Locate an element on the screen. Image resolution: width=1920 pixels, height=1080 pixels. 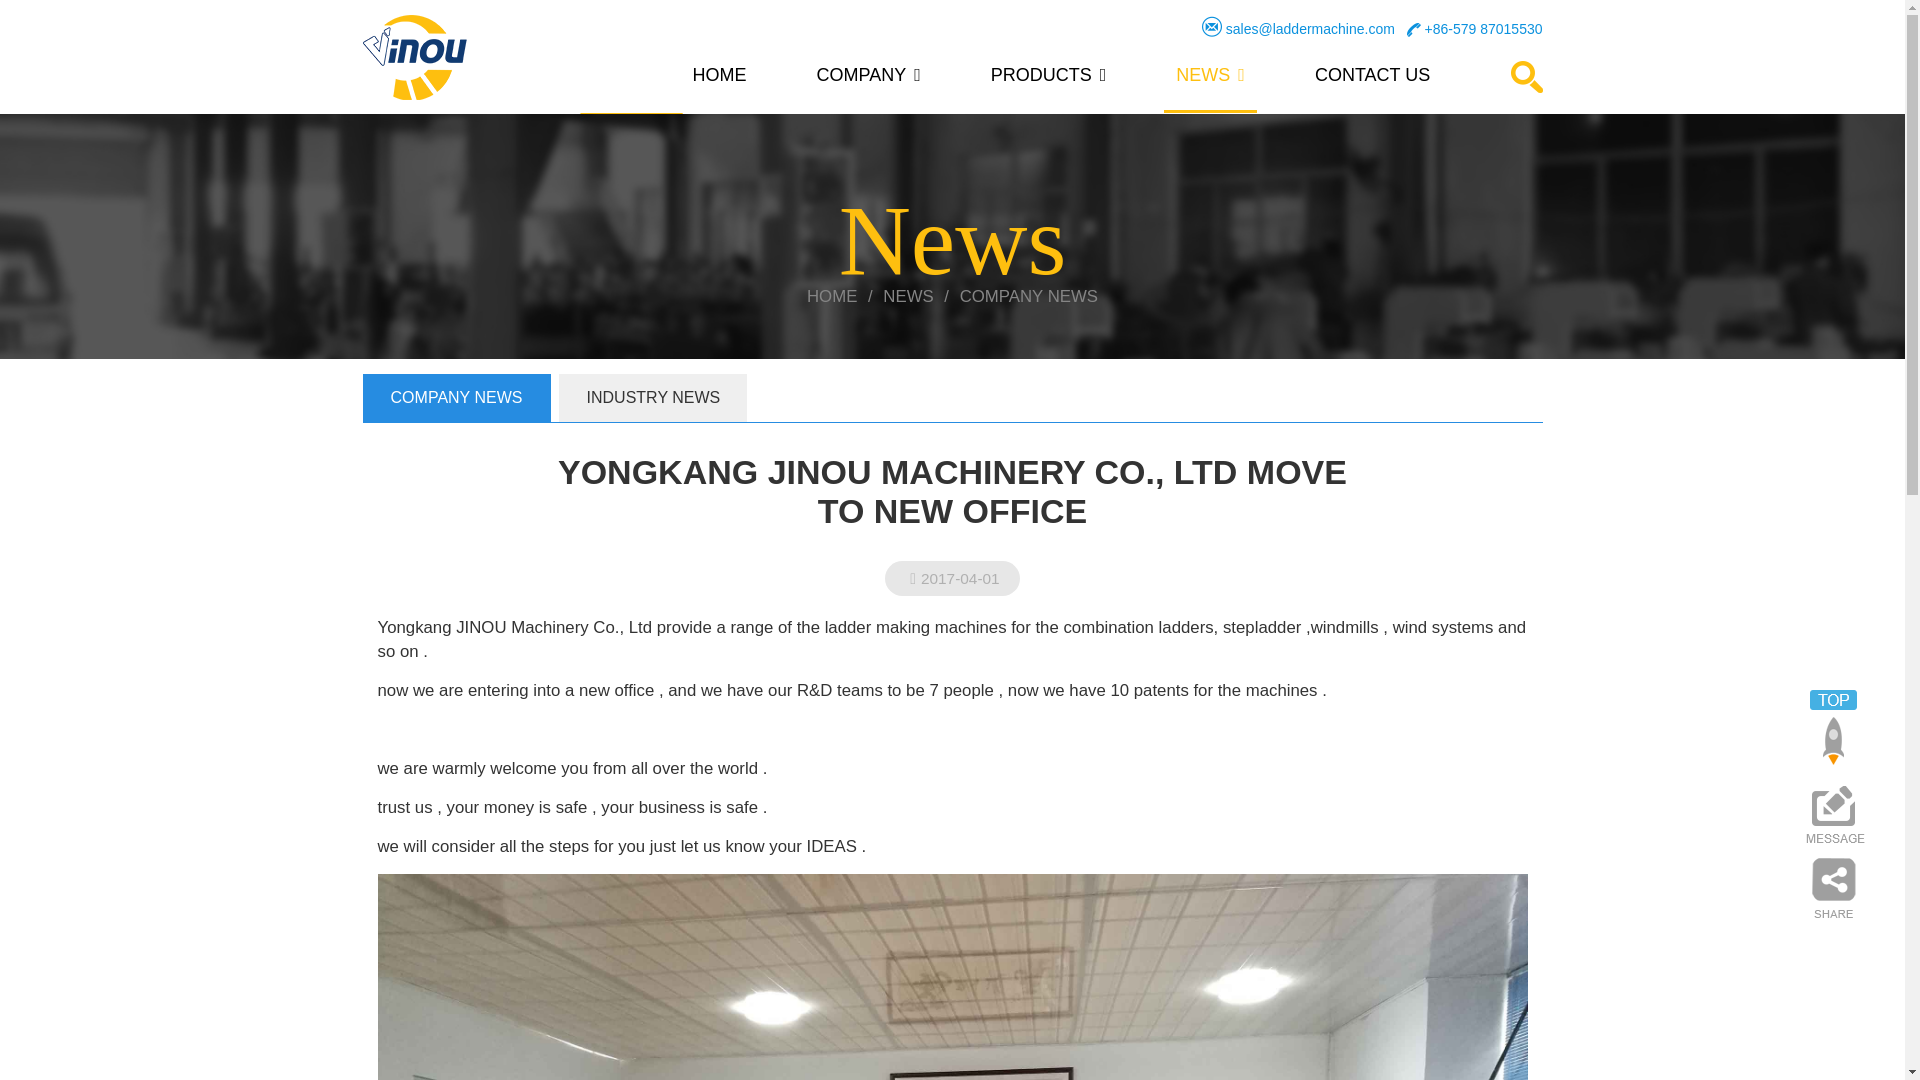
PRODUCTS is located at coordinates (1049, 80).